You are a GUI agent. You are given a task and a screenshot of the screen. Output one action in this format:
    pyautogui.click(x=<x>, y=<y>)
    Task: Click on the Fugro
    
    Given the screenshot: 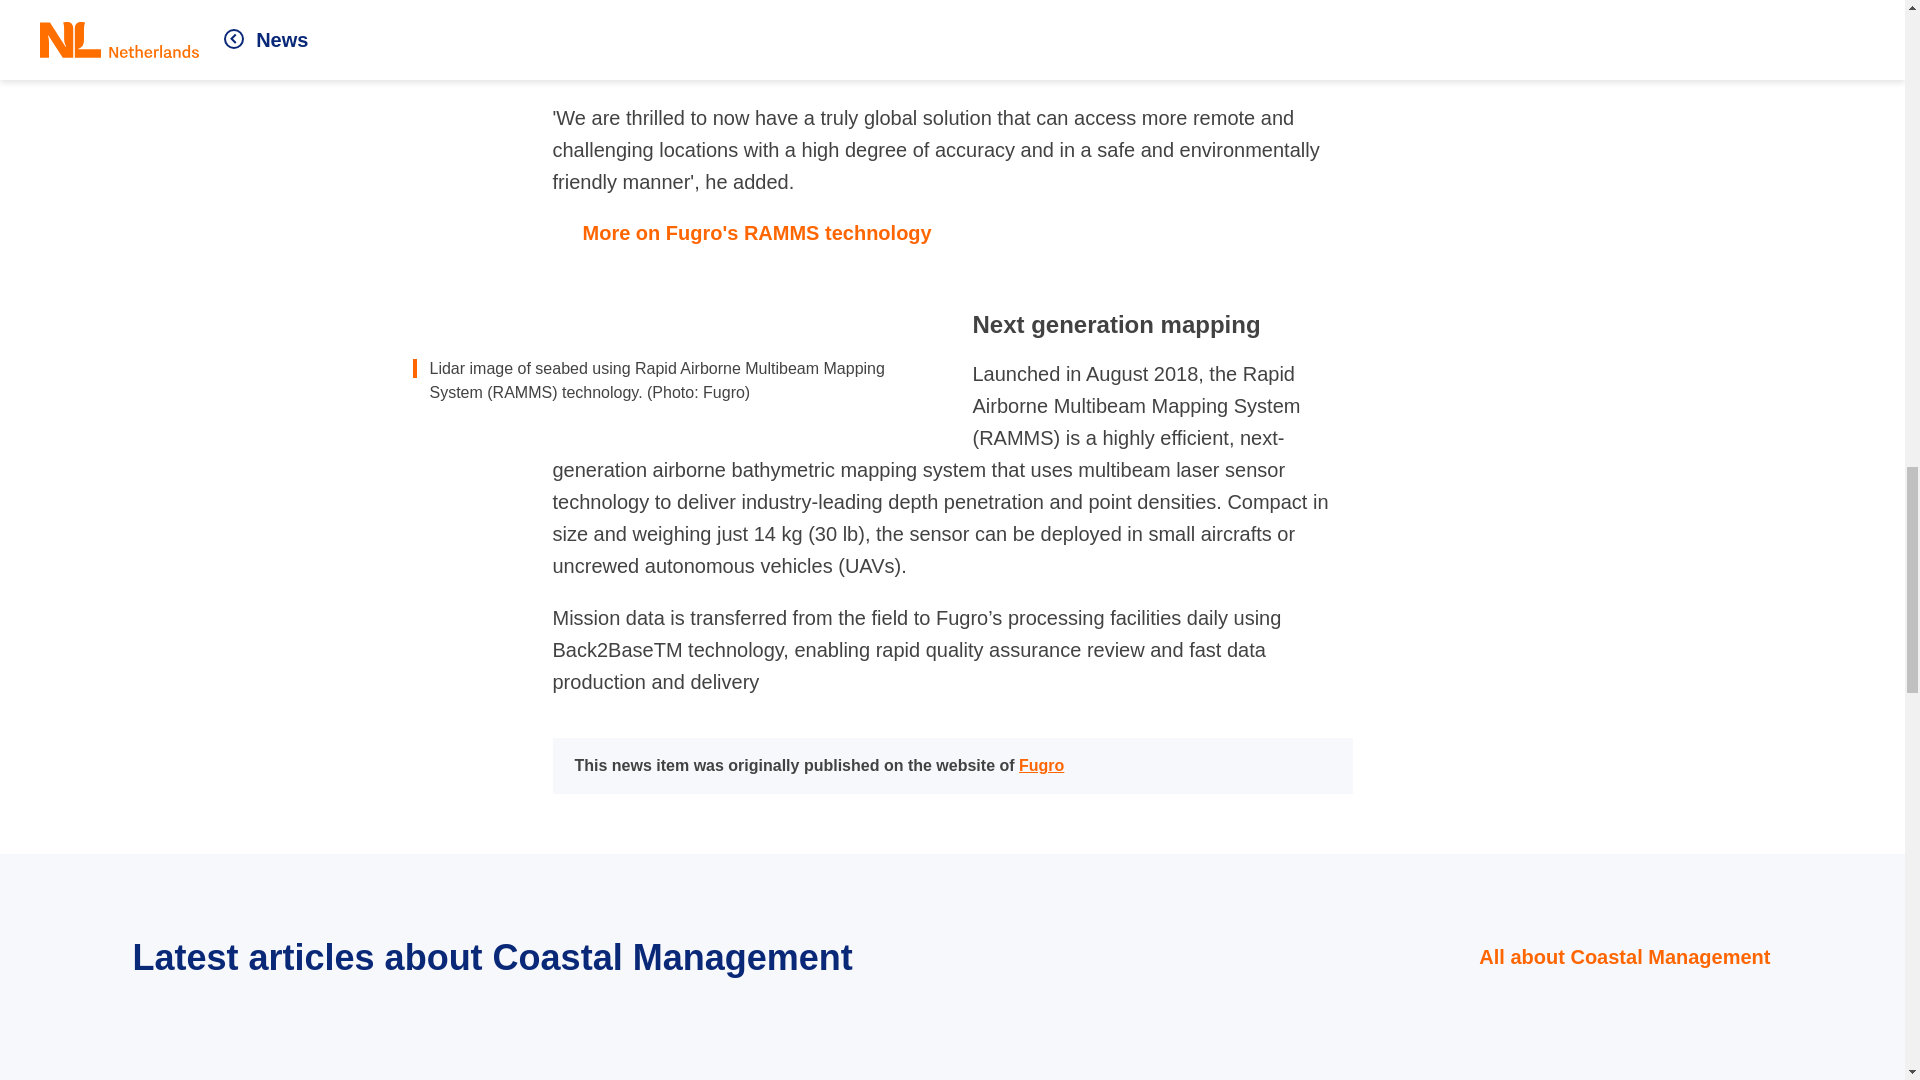 What is the action you would take?
    pyautogui.click(x=1041, y=766)
    